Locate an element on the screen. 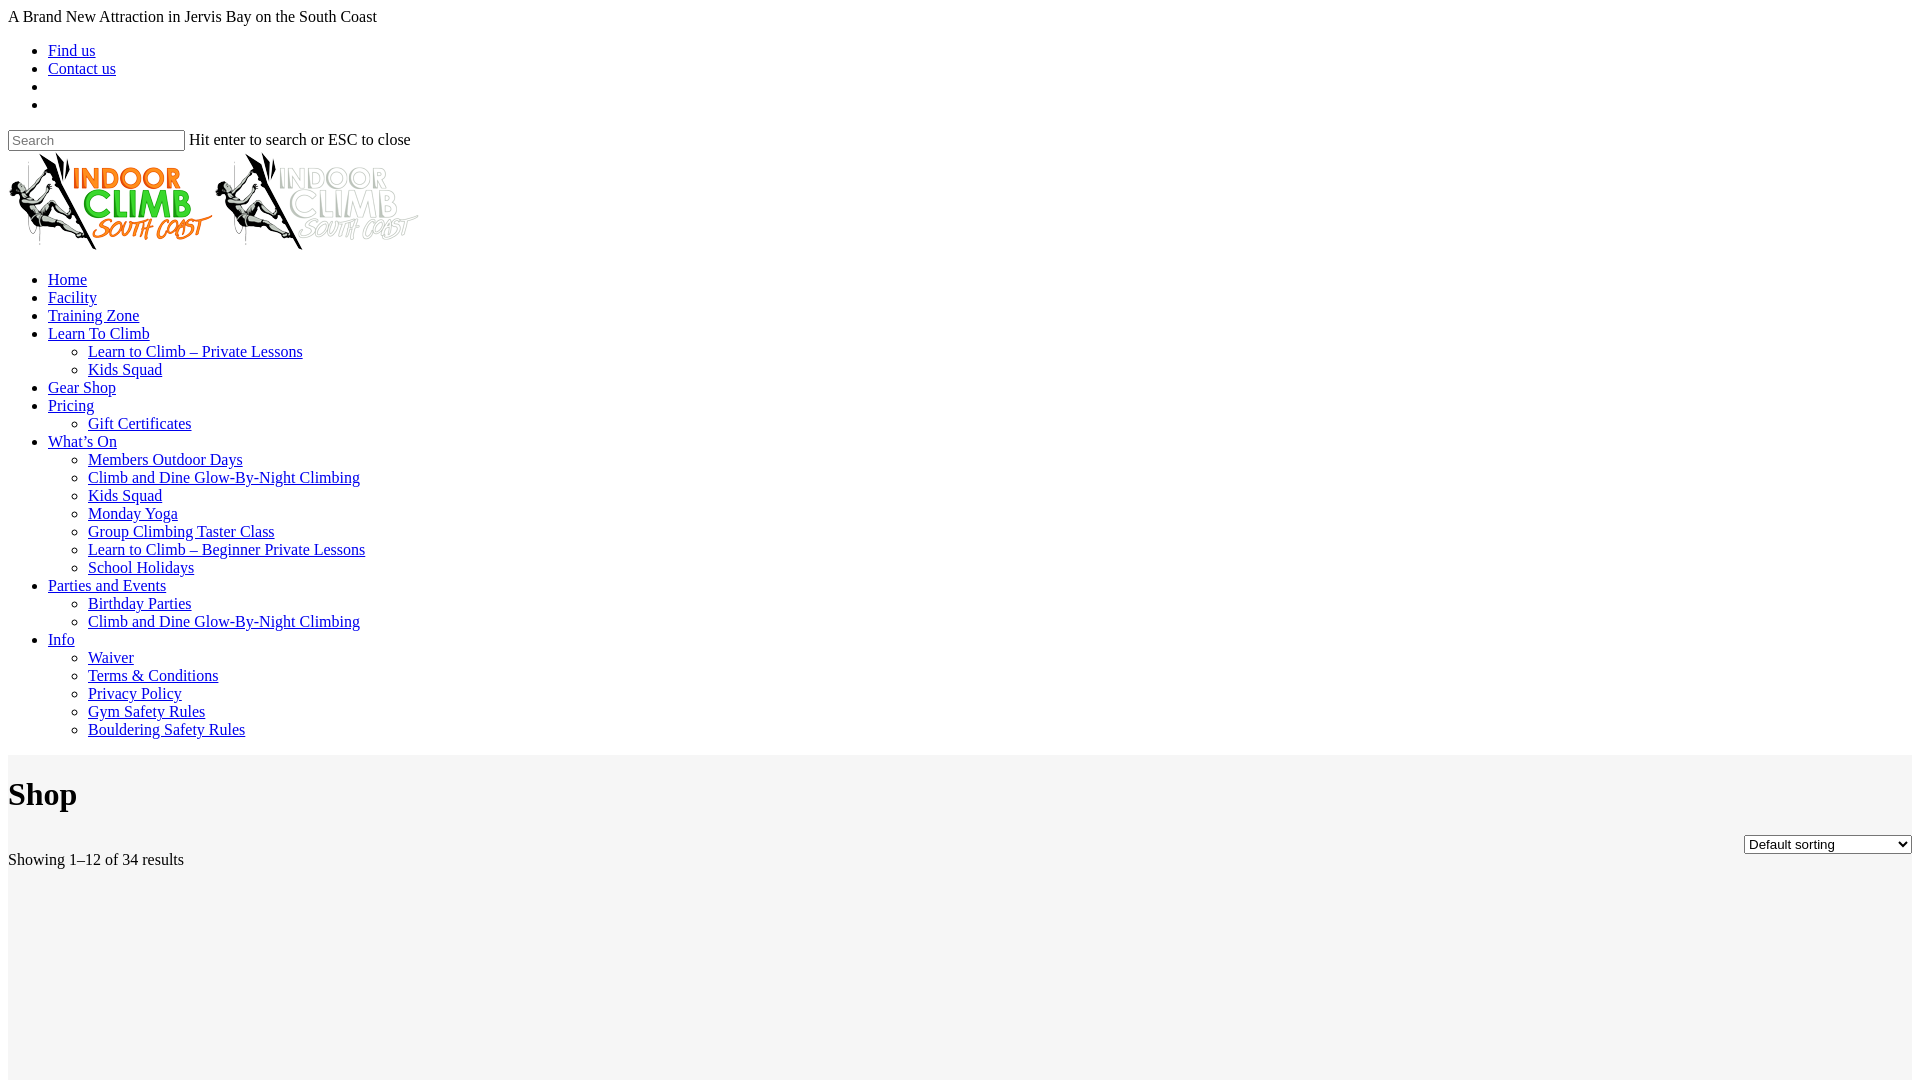 This screenshot has width=1920, height=1080. Group Climbing Taster Class is located at coordinates (182, 532).